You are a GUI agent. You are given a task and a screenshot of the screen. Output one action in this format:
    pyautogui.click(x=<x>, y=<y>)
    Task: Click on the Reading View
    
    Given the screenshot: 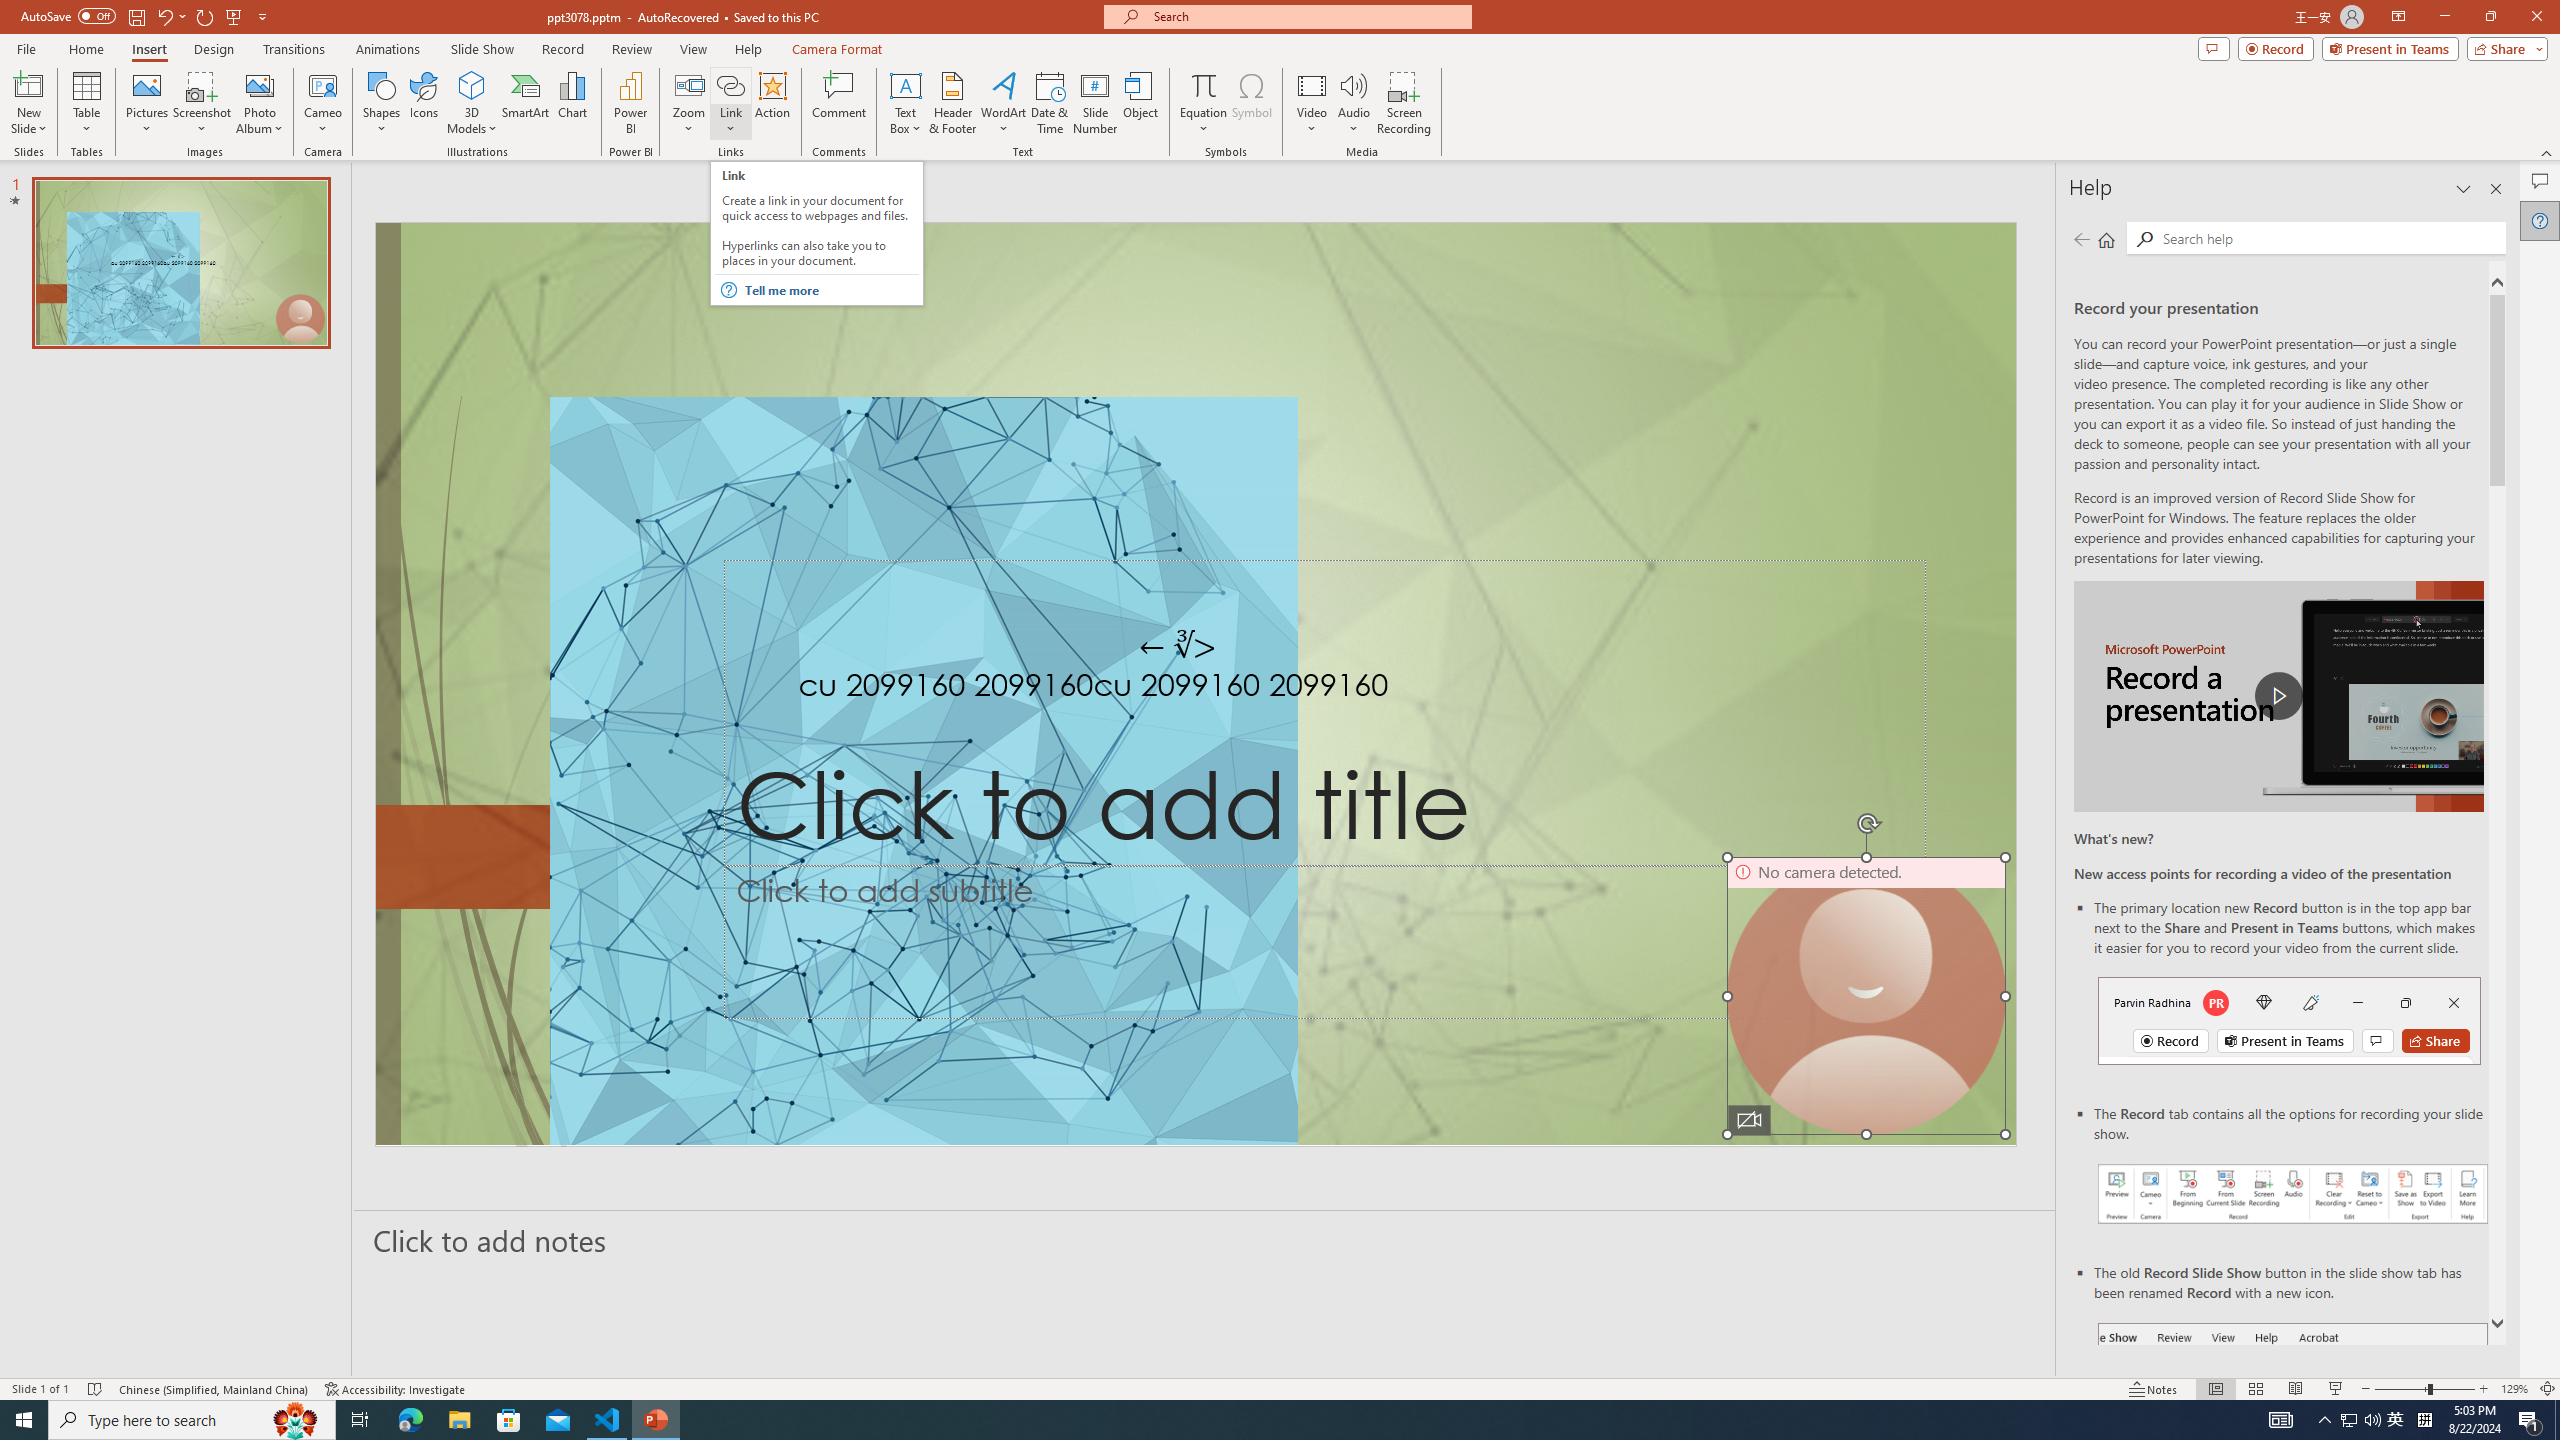 What is the action you would take?
    pyautogui.click(x=2296, y=1389)
    